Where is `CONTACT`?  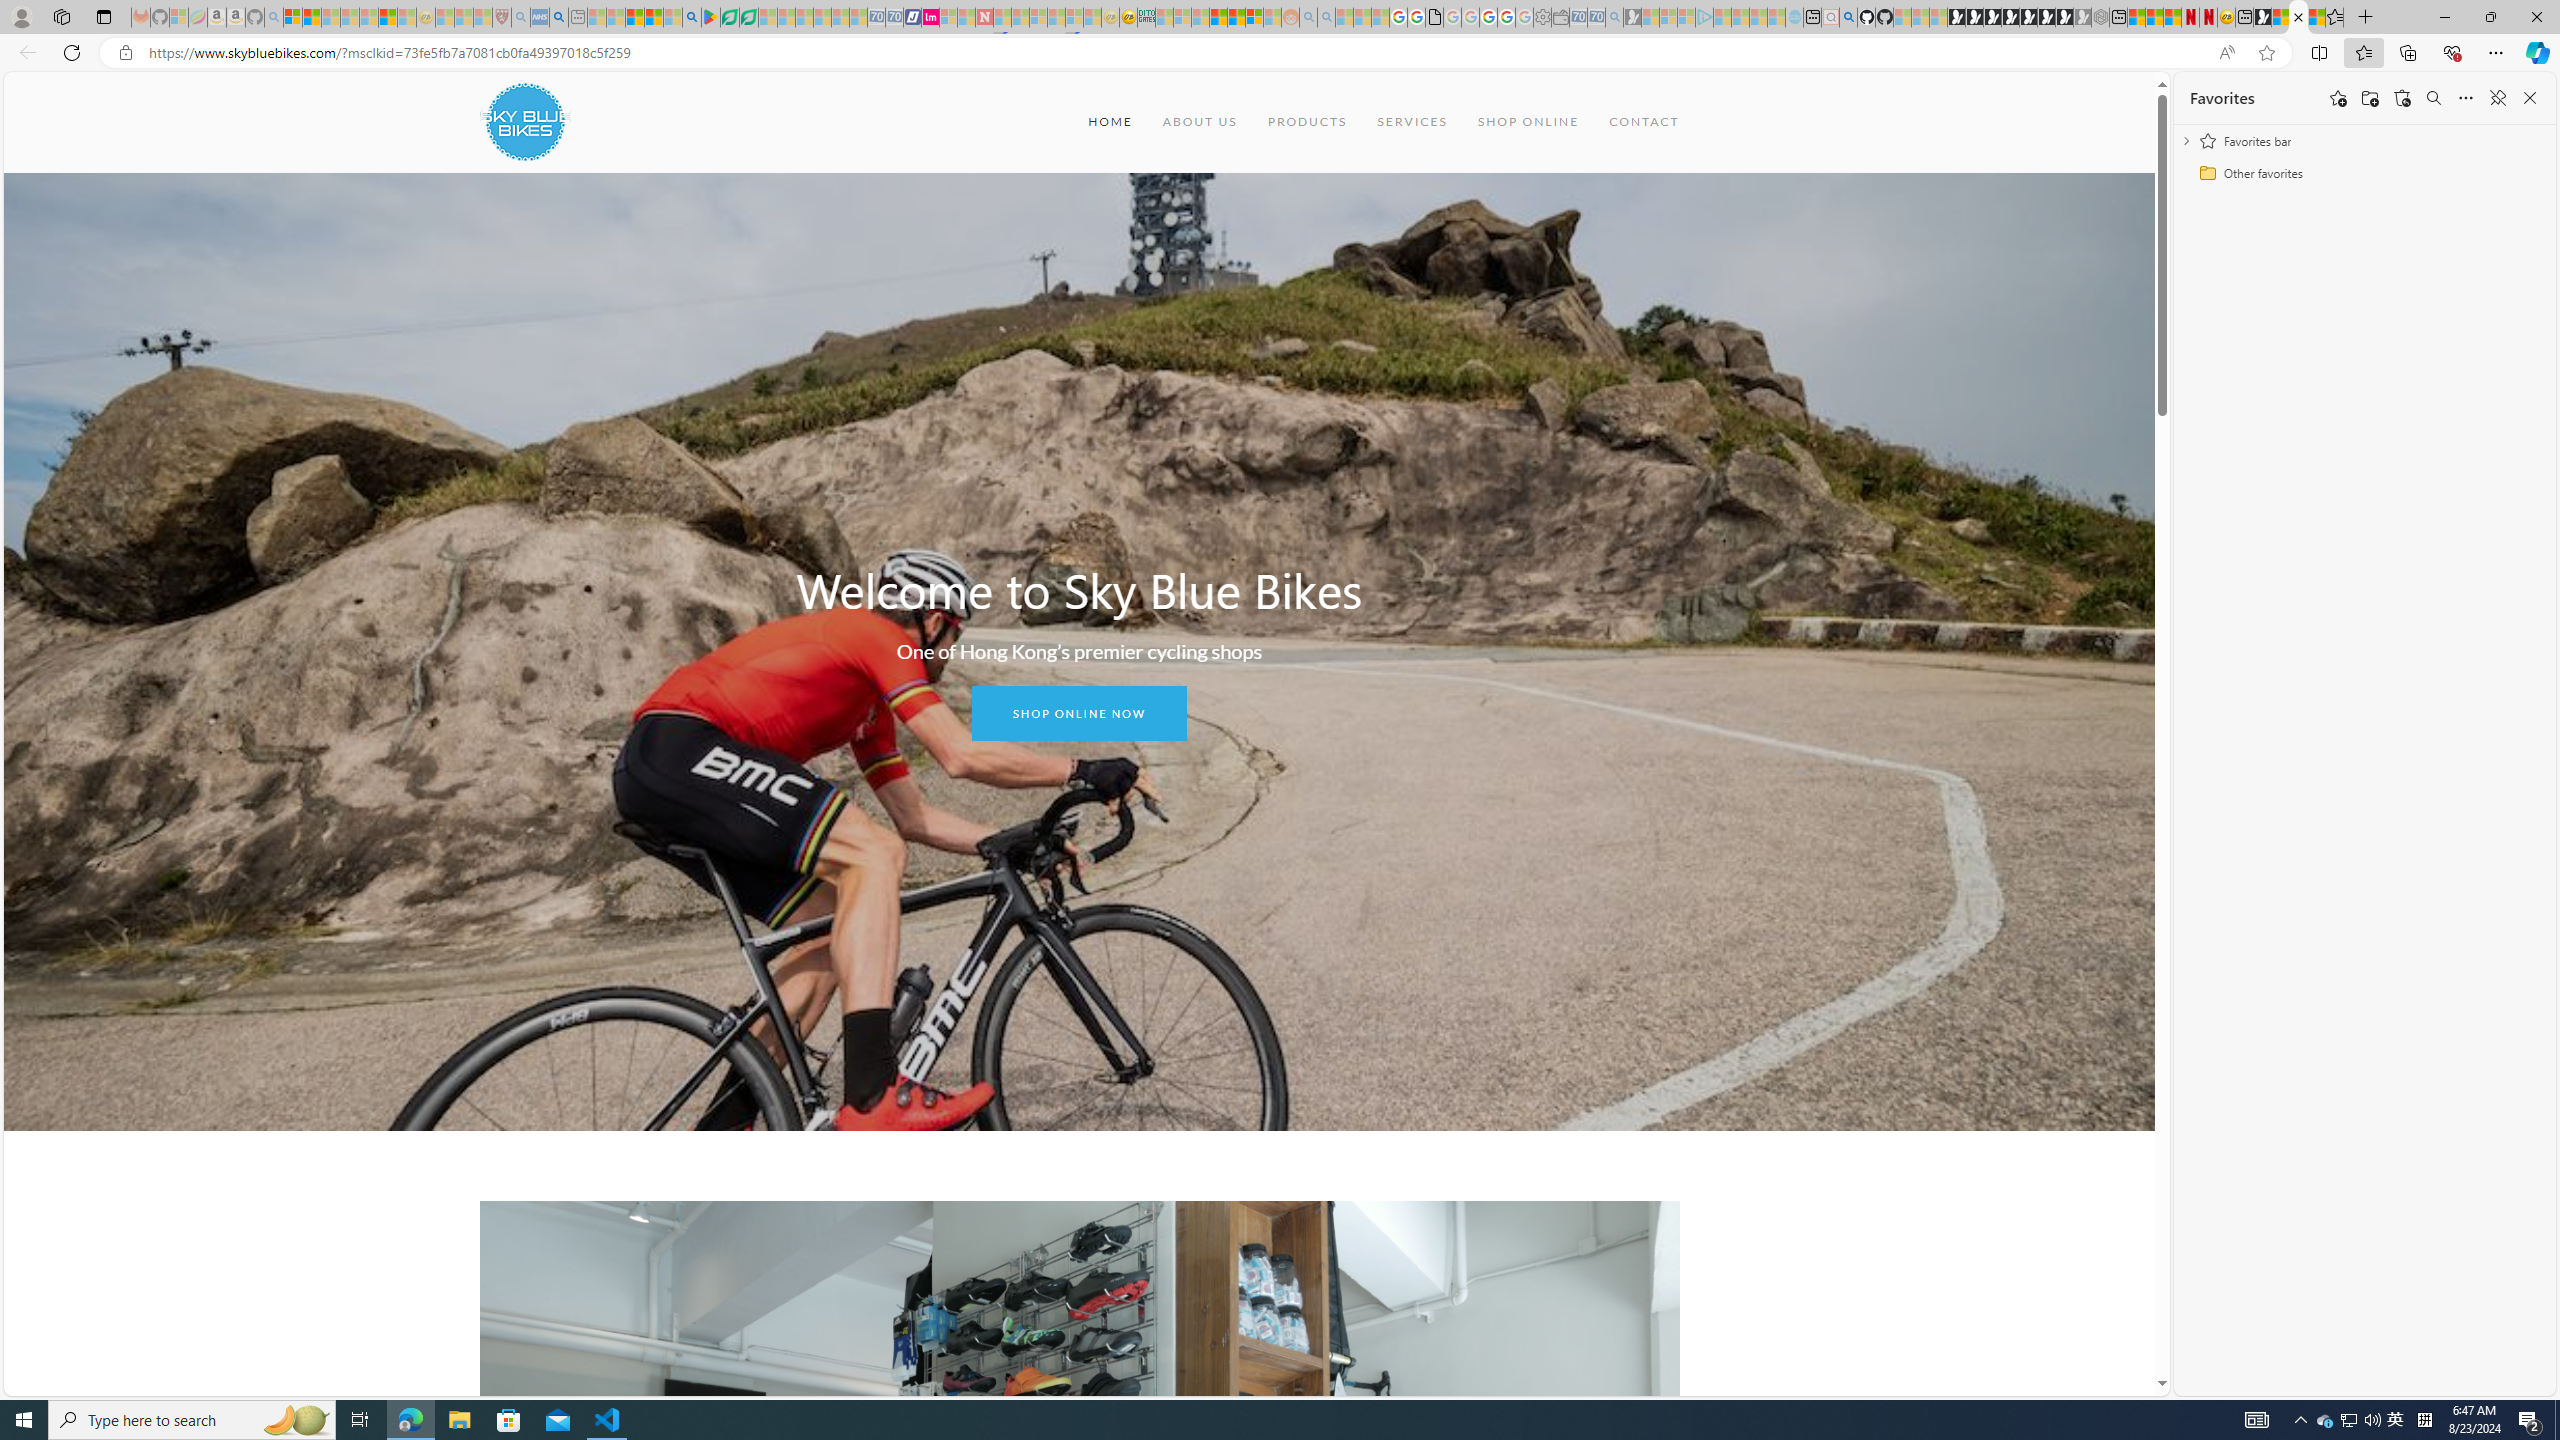 CONTACT is located at coordinates (1644, 122).